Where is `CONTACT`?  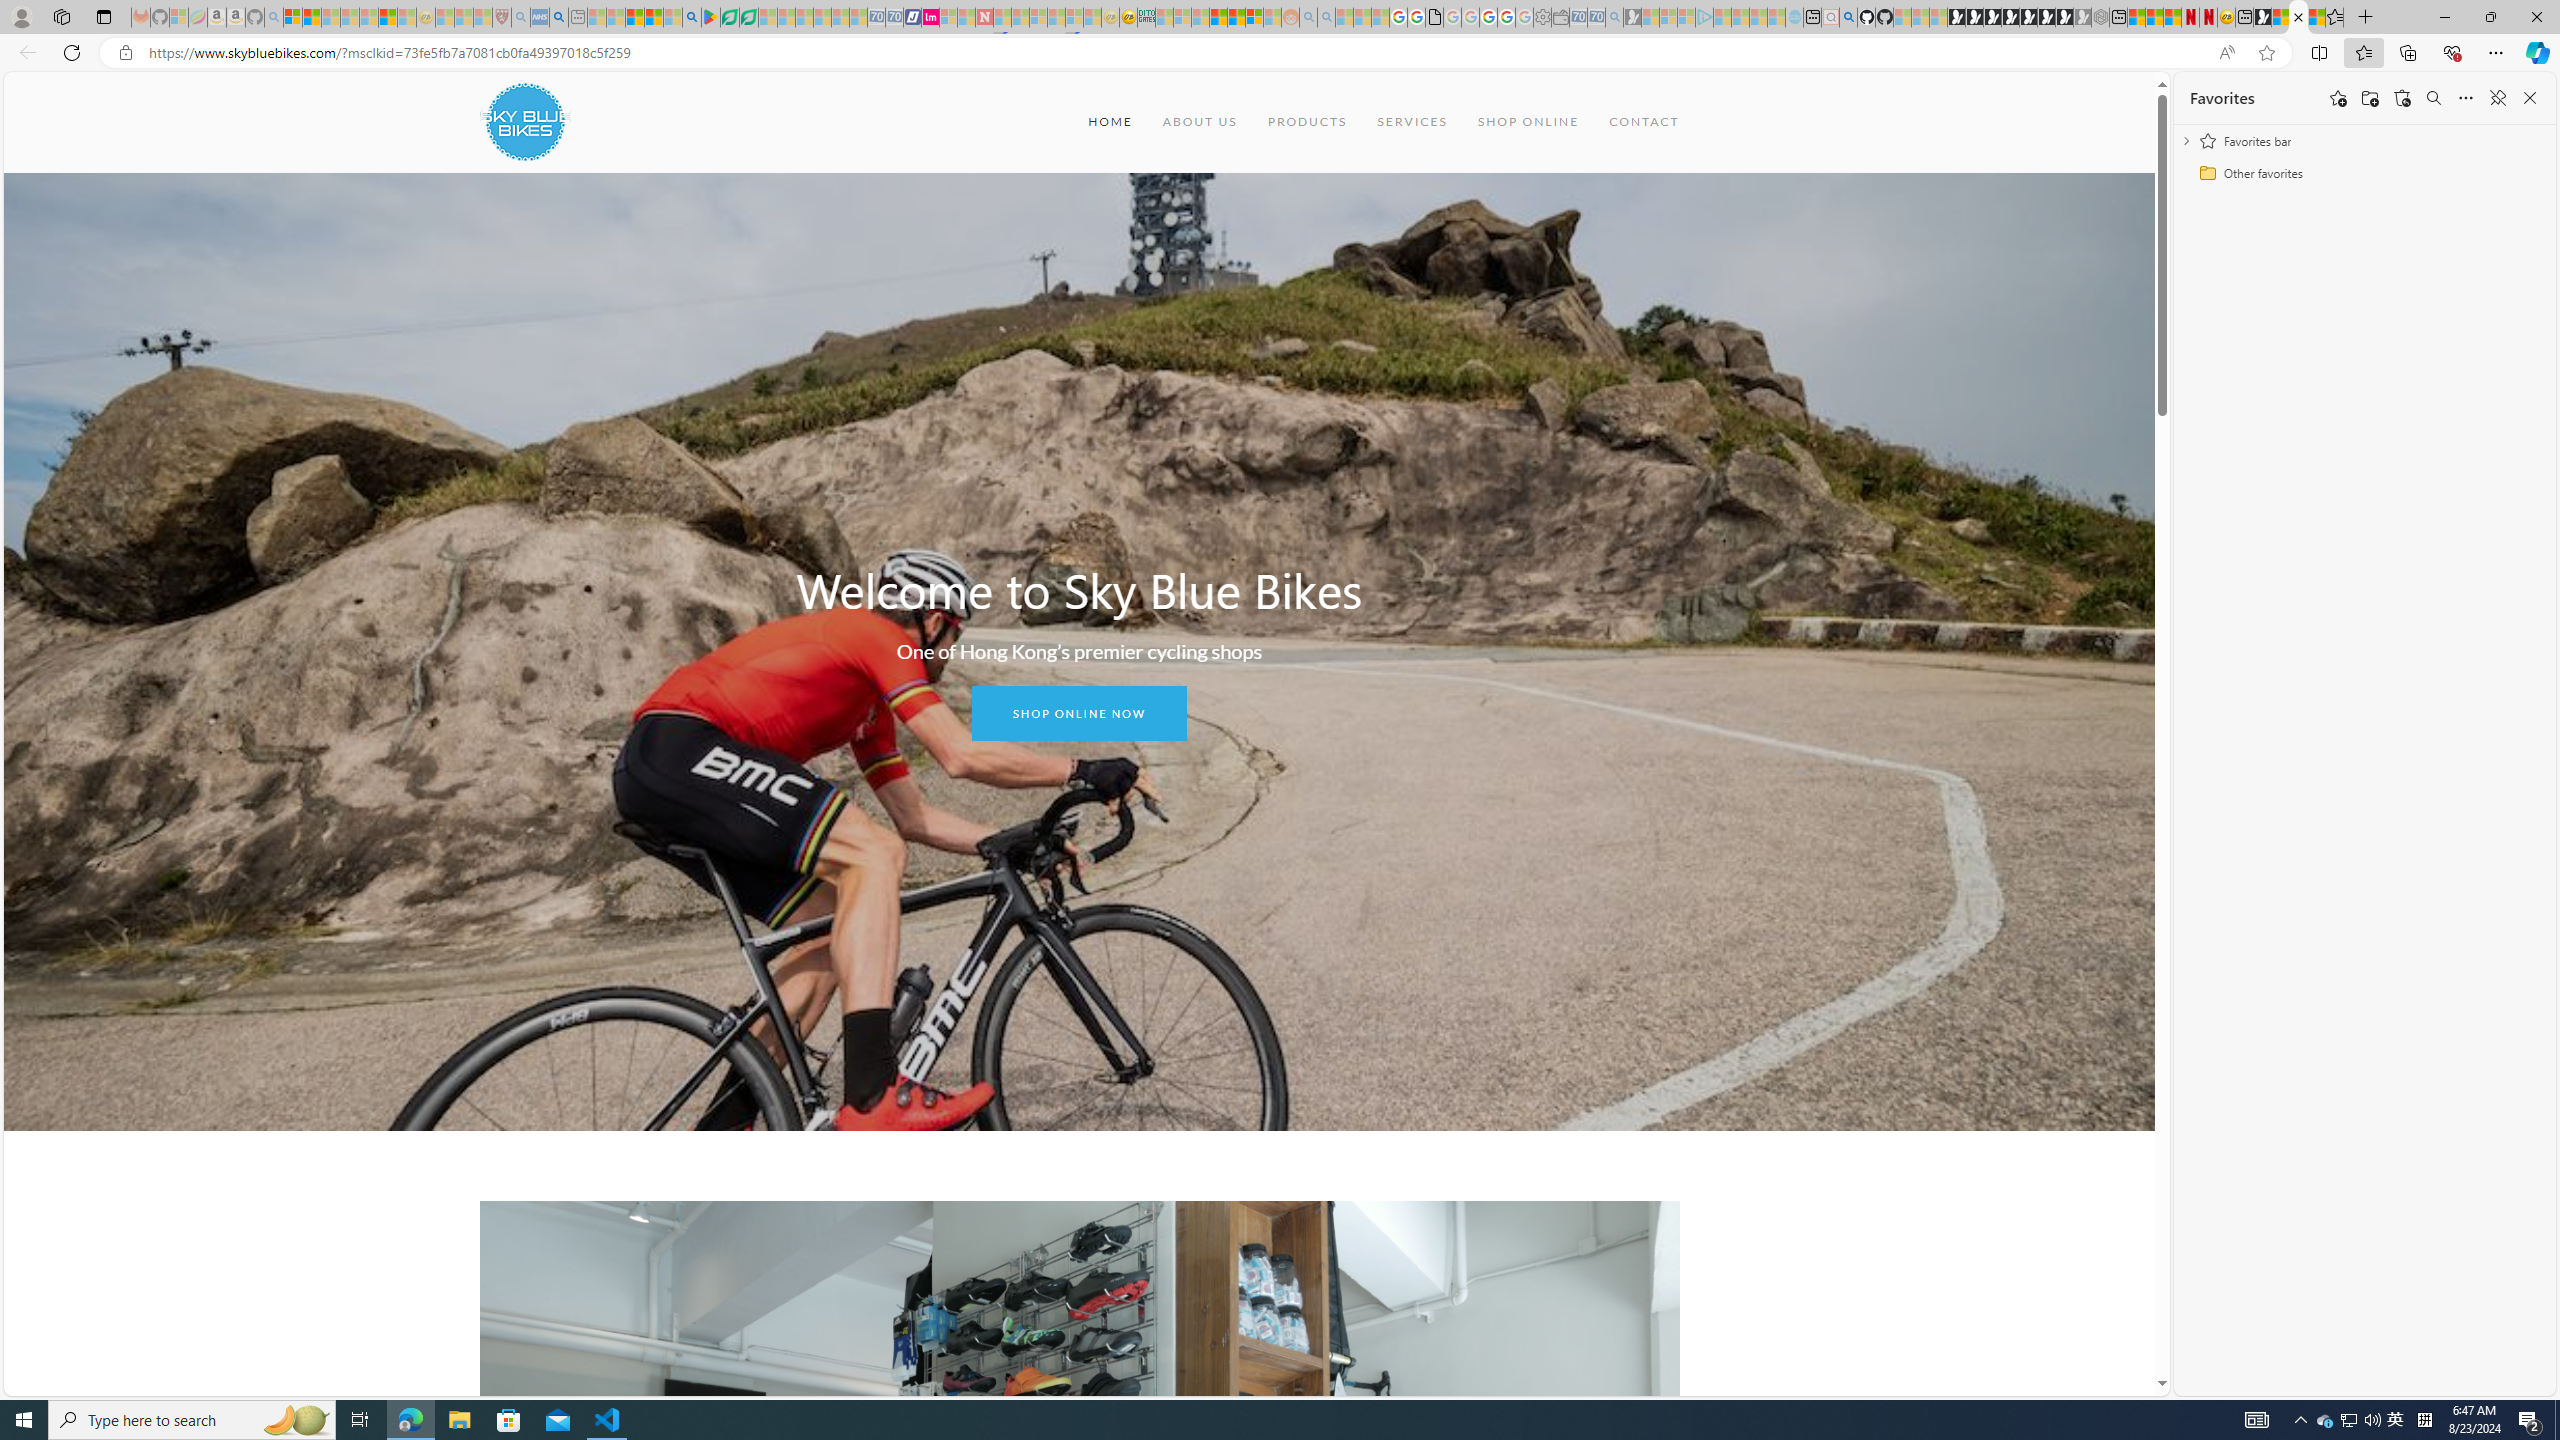 CONTACT is located at coordinates (1644, 122).